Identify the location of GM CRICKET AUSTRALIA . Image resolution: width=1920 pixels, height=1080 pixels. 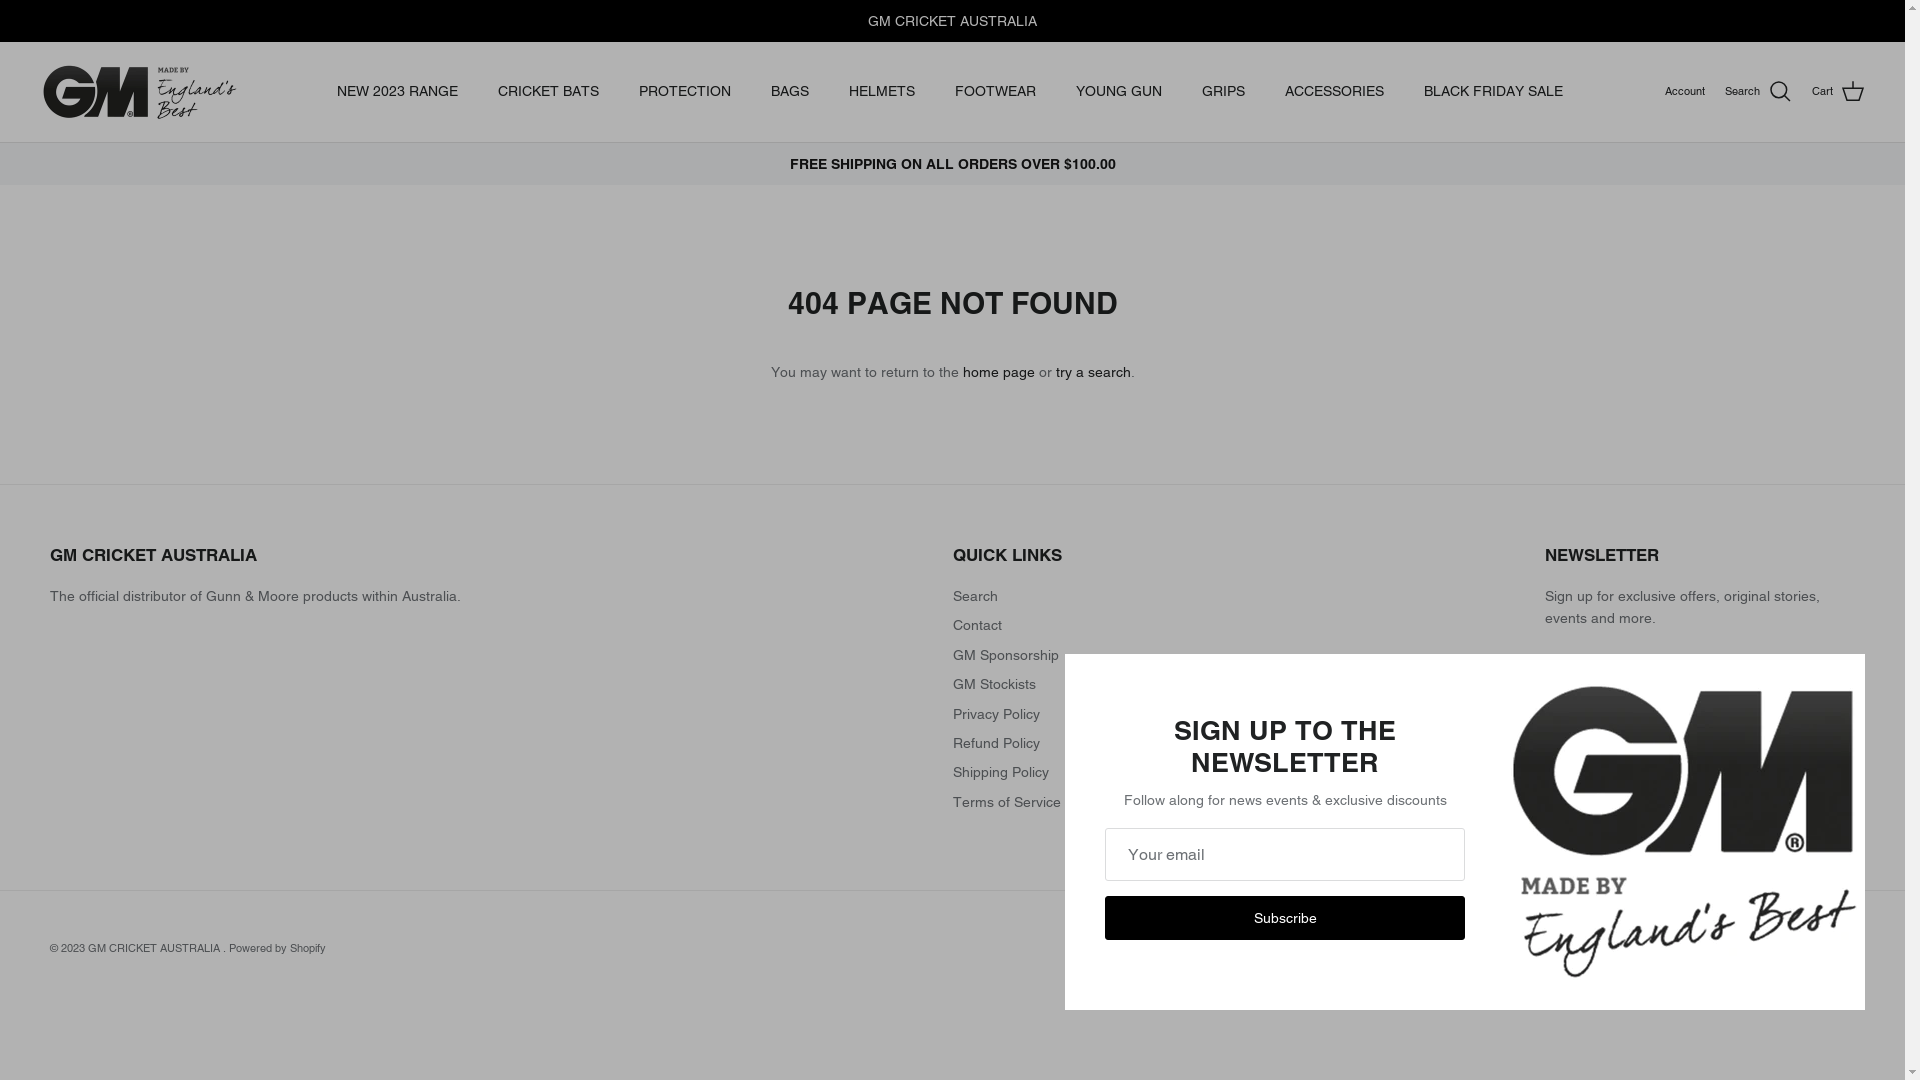
(140, 92).